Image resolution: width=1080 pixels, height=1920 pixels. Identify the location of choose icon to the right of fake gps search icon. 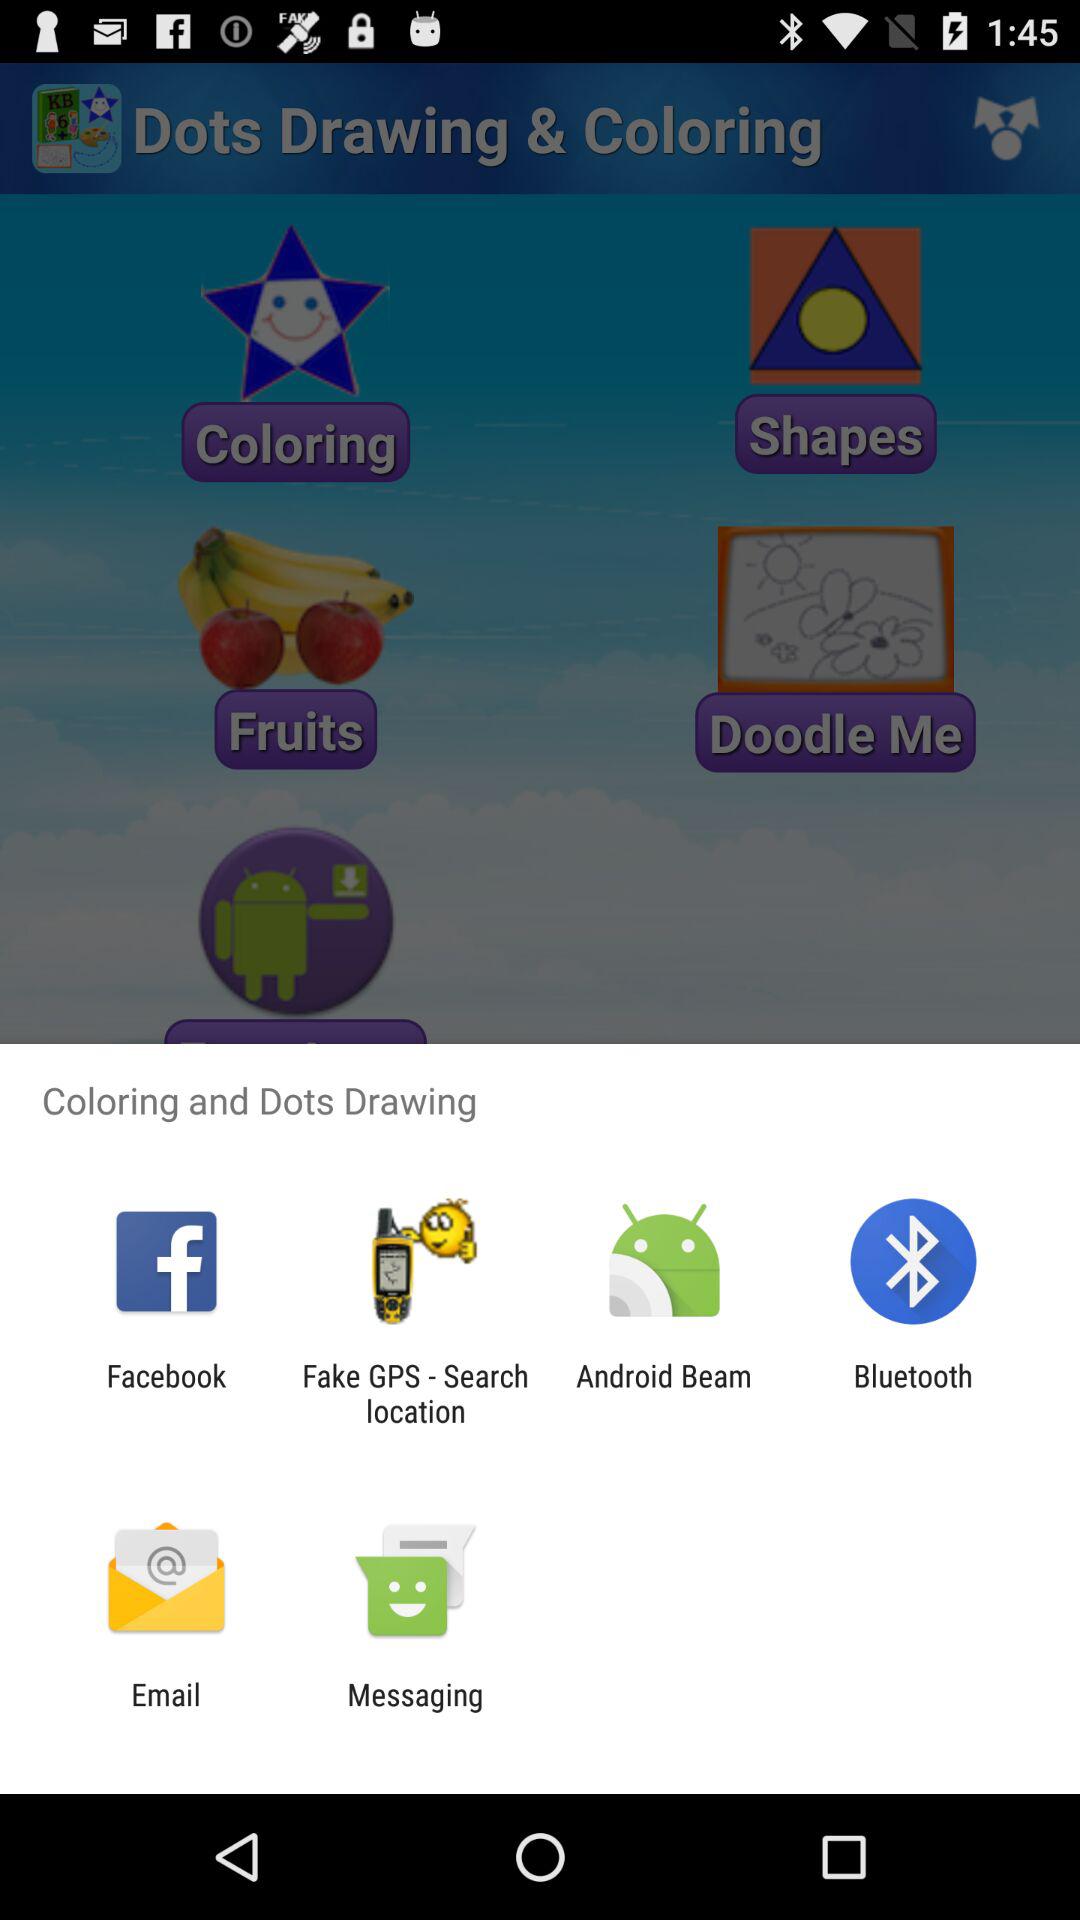
(664, 1393).